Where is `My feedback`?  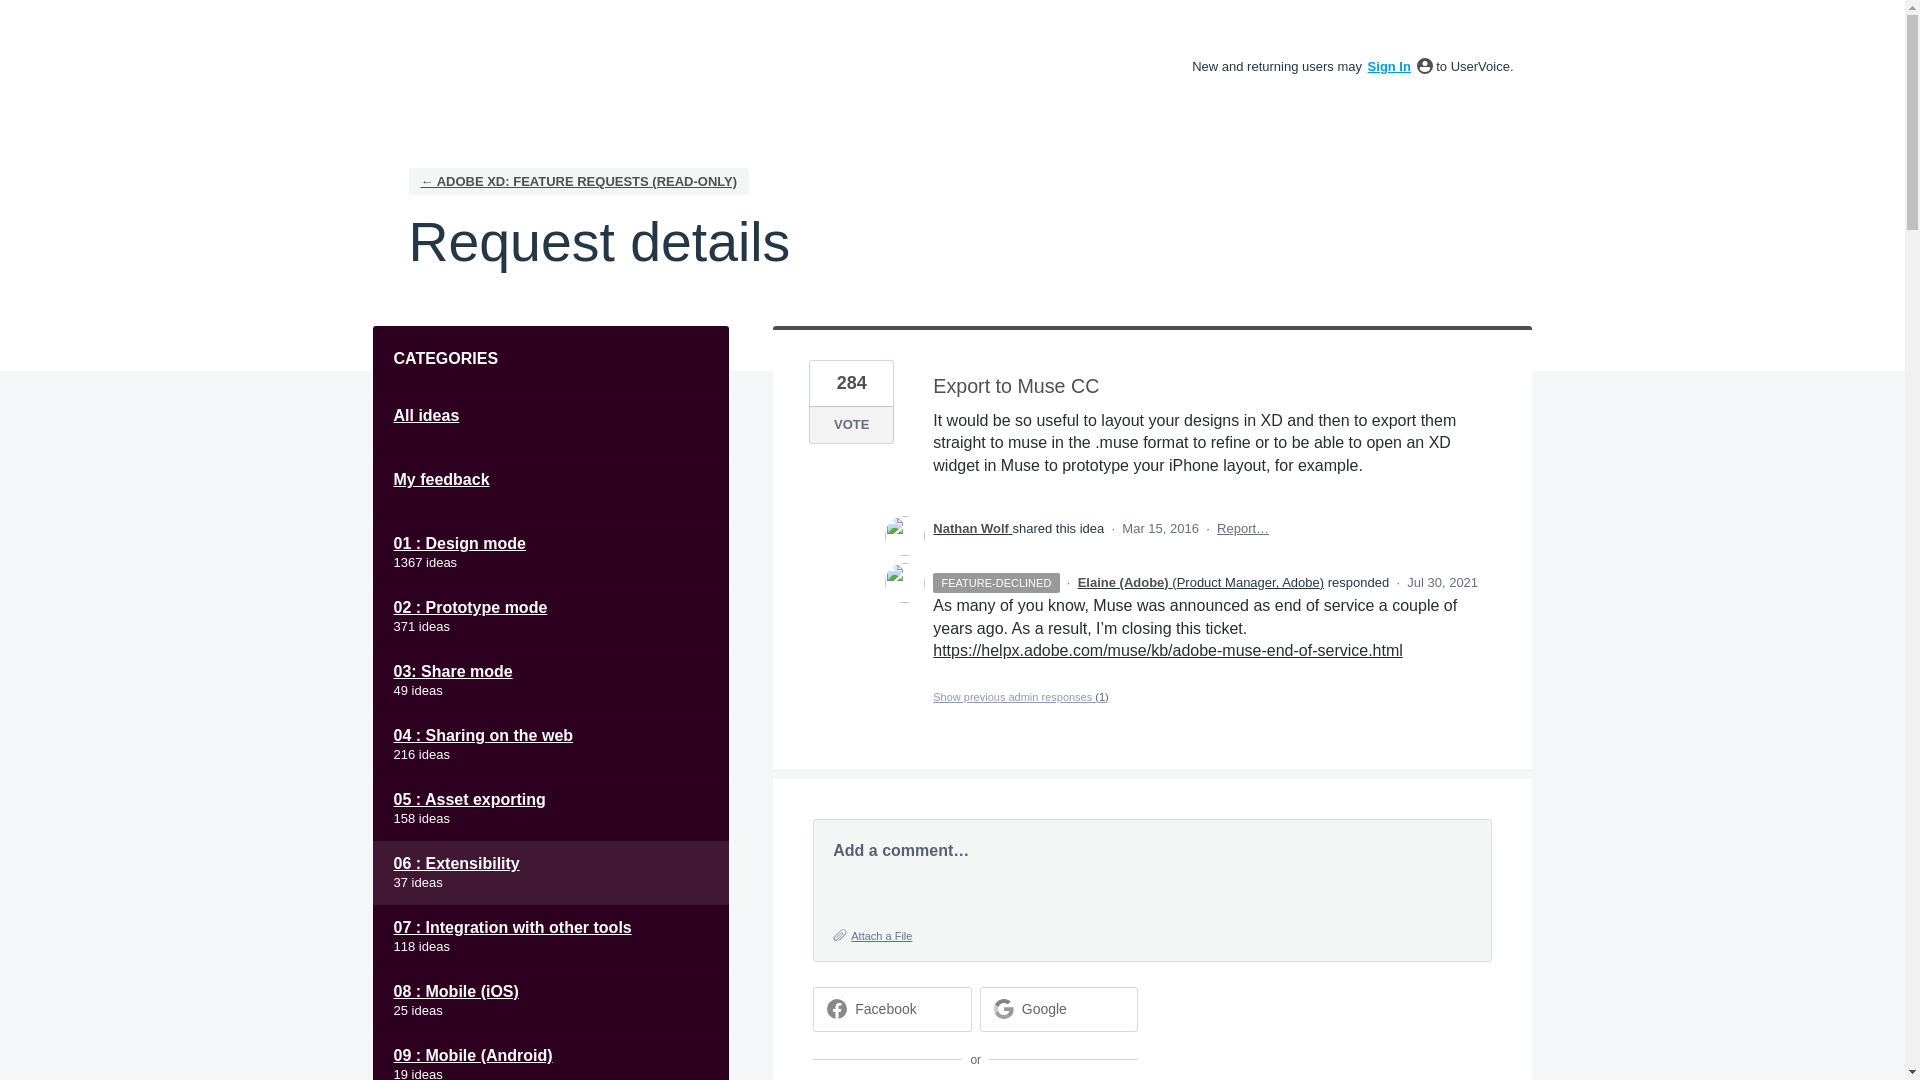 My feedback is located at coordinates (550, 488).